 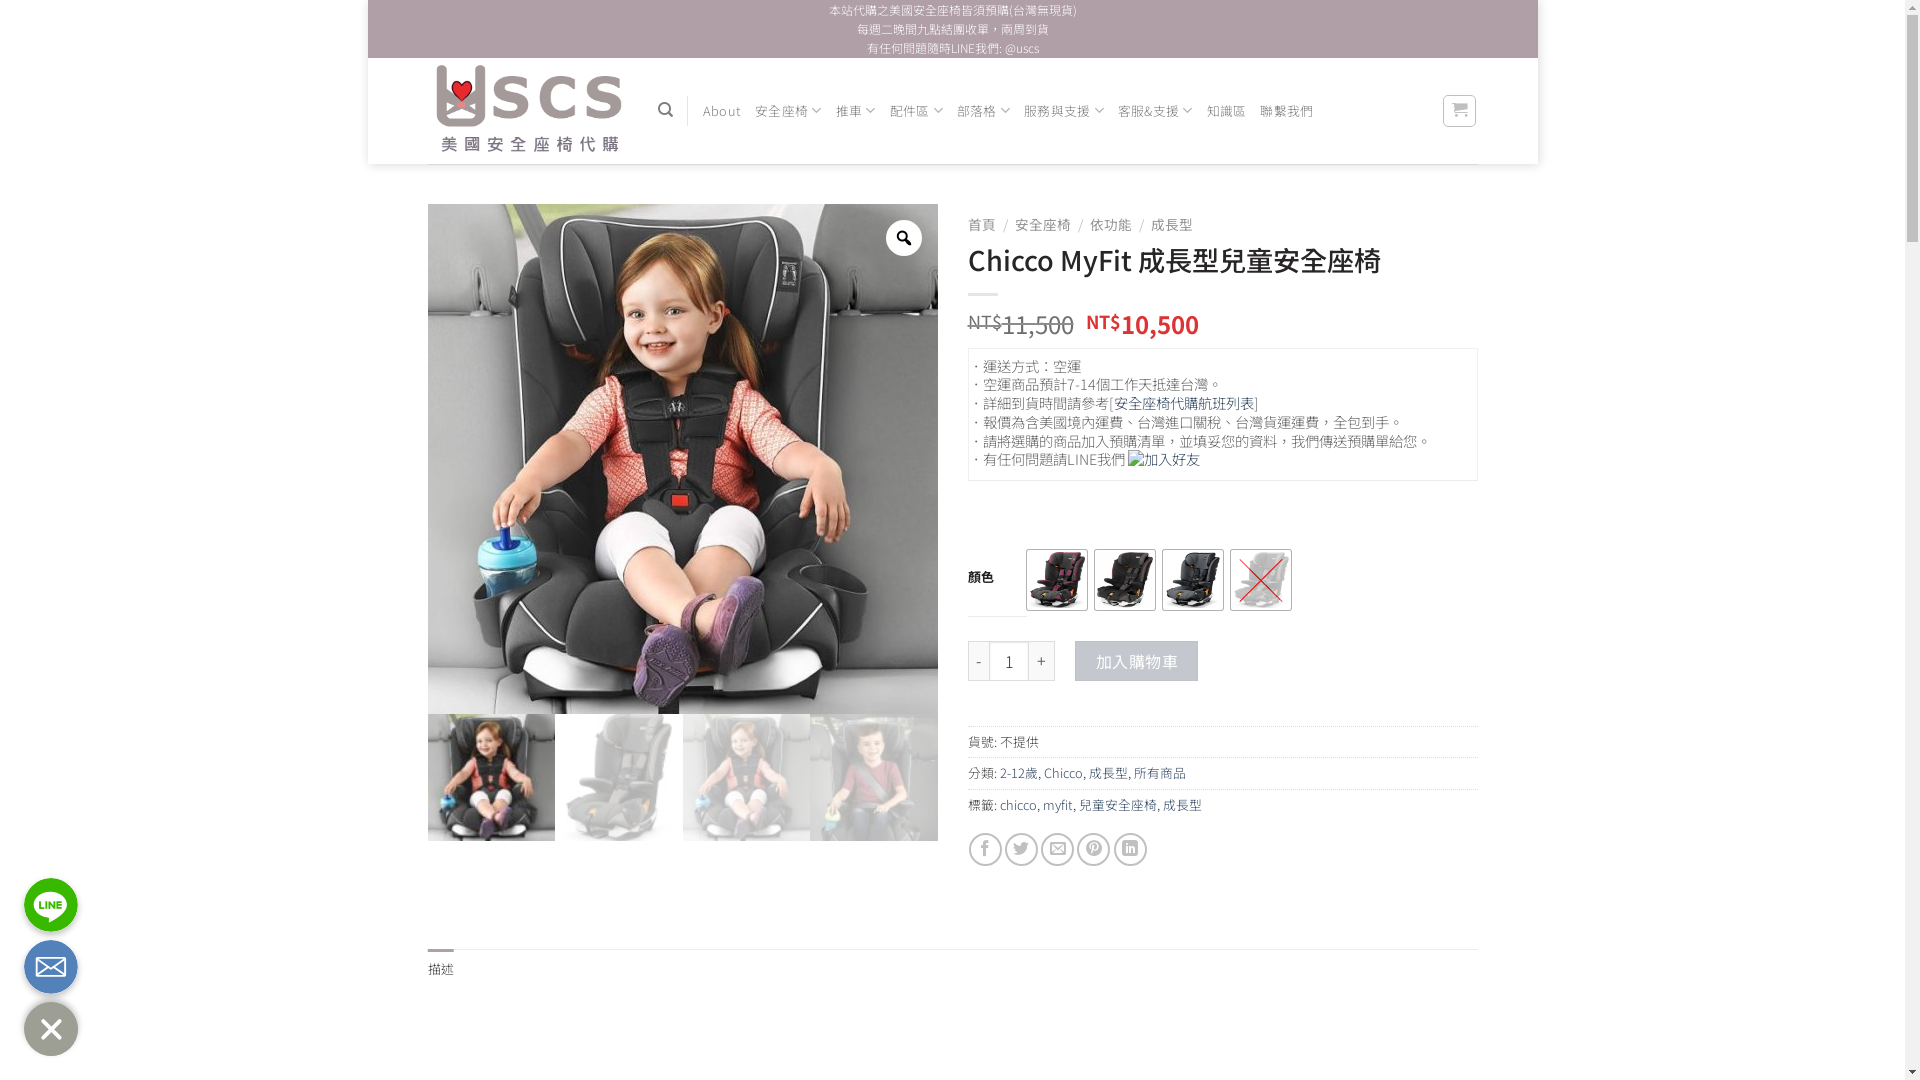 What do you see at coordinates (492, 778) in the screenshot?
I see `01` at bounding box center [492, 778].